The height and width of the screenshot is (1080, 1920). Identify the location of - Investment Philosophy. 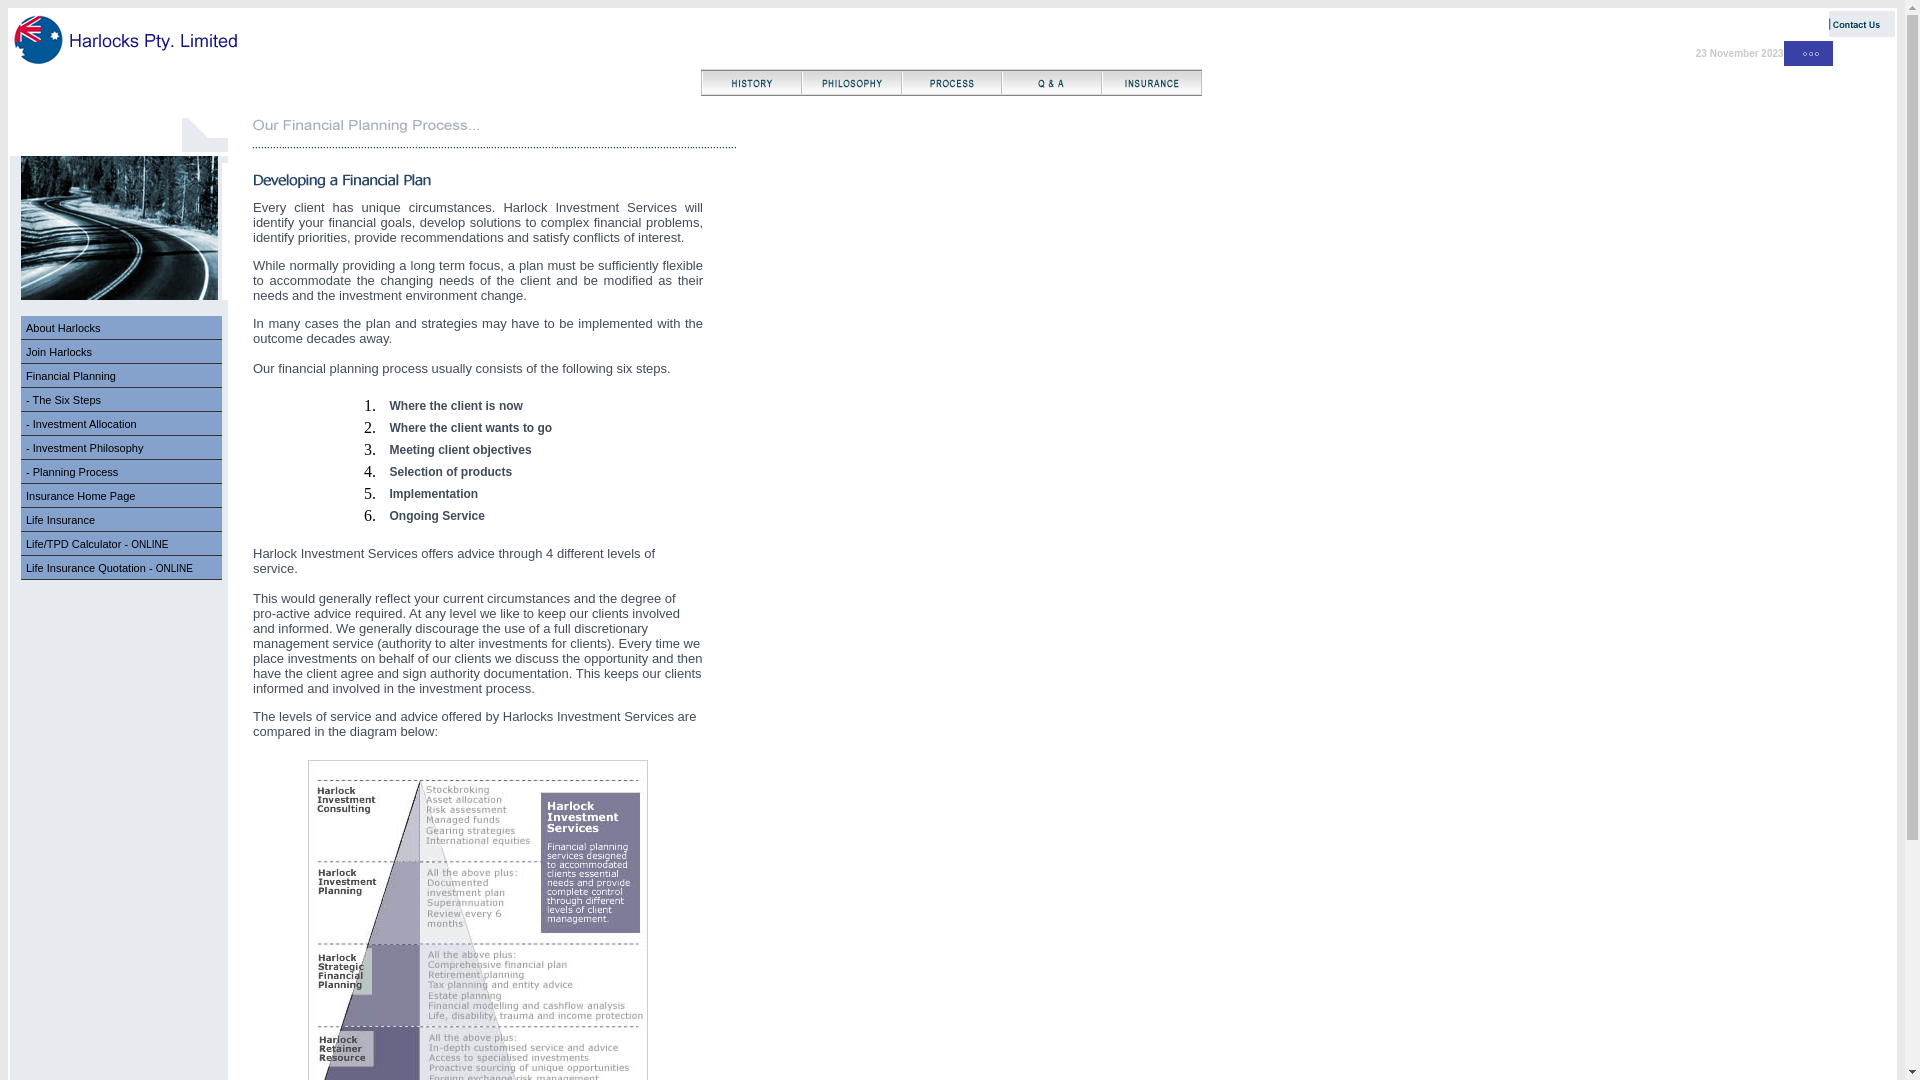
(84, 448).